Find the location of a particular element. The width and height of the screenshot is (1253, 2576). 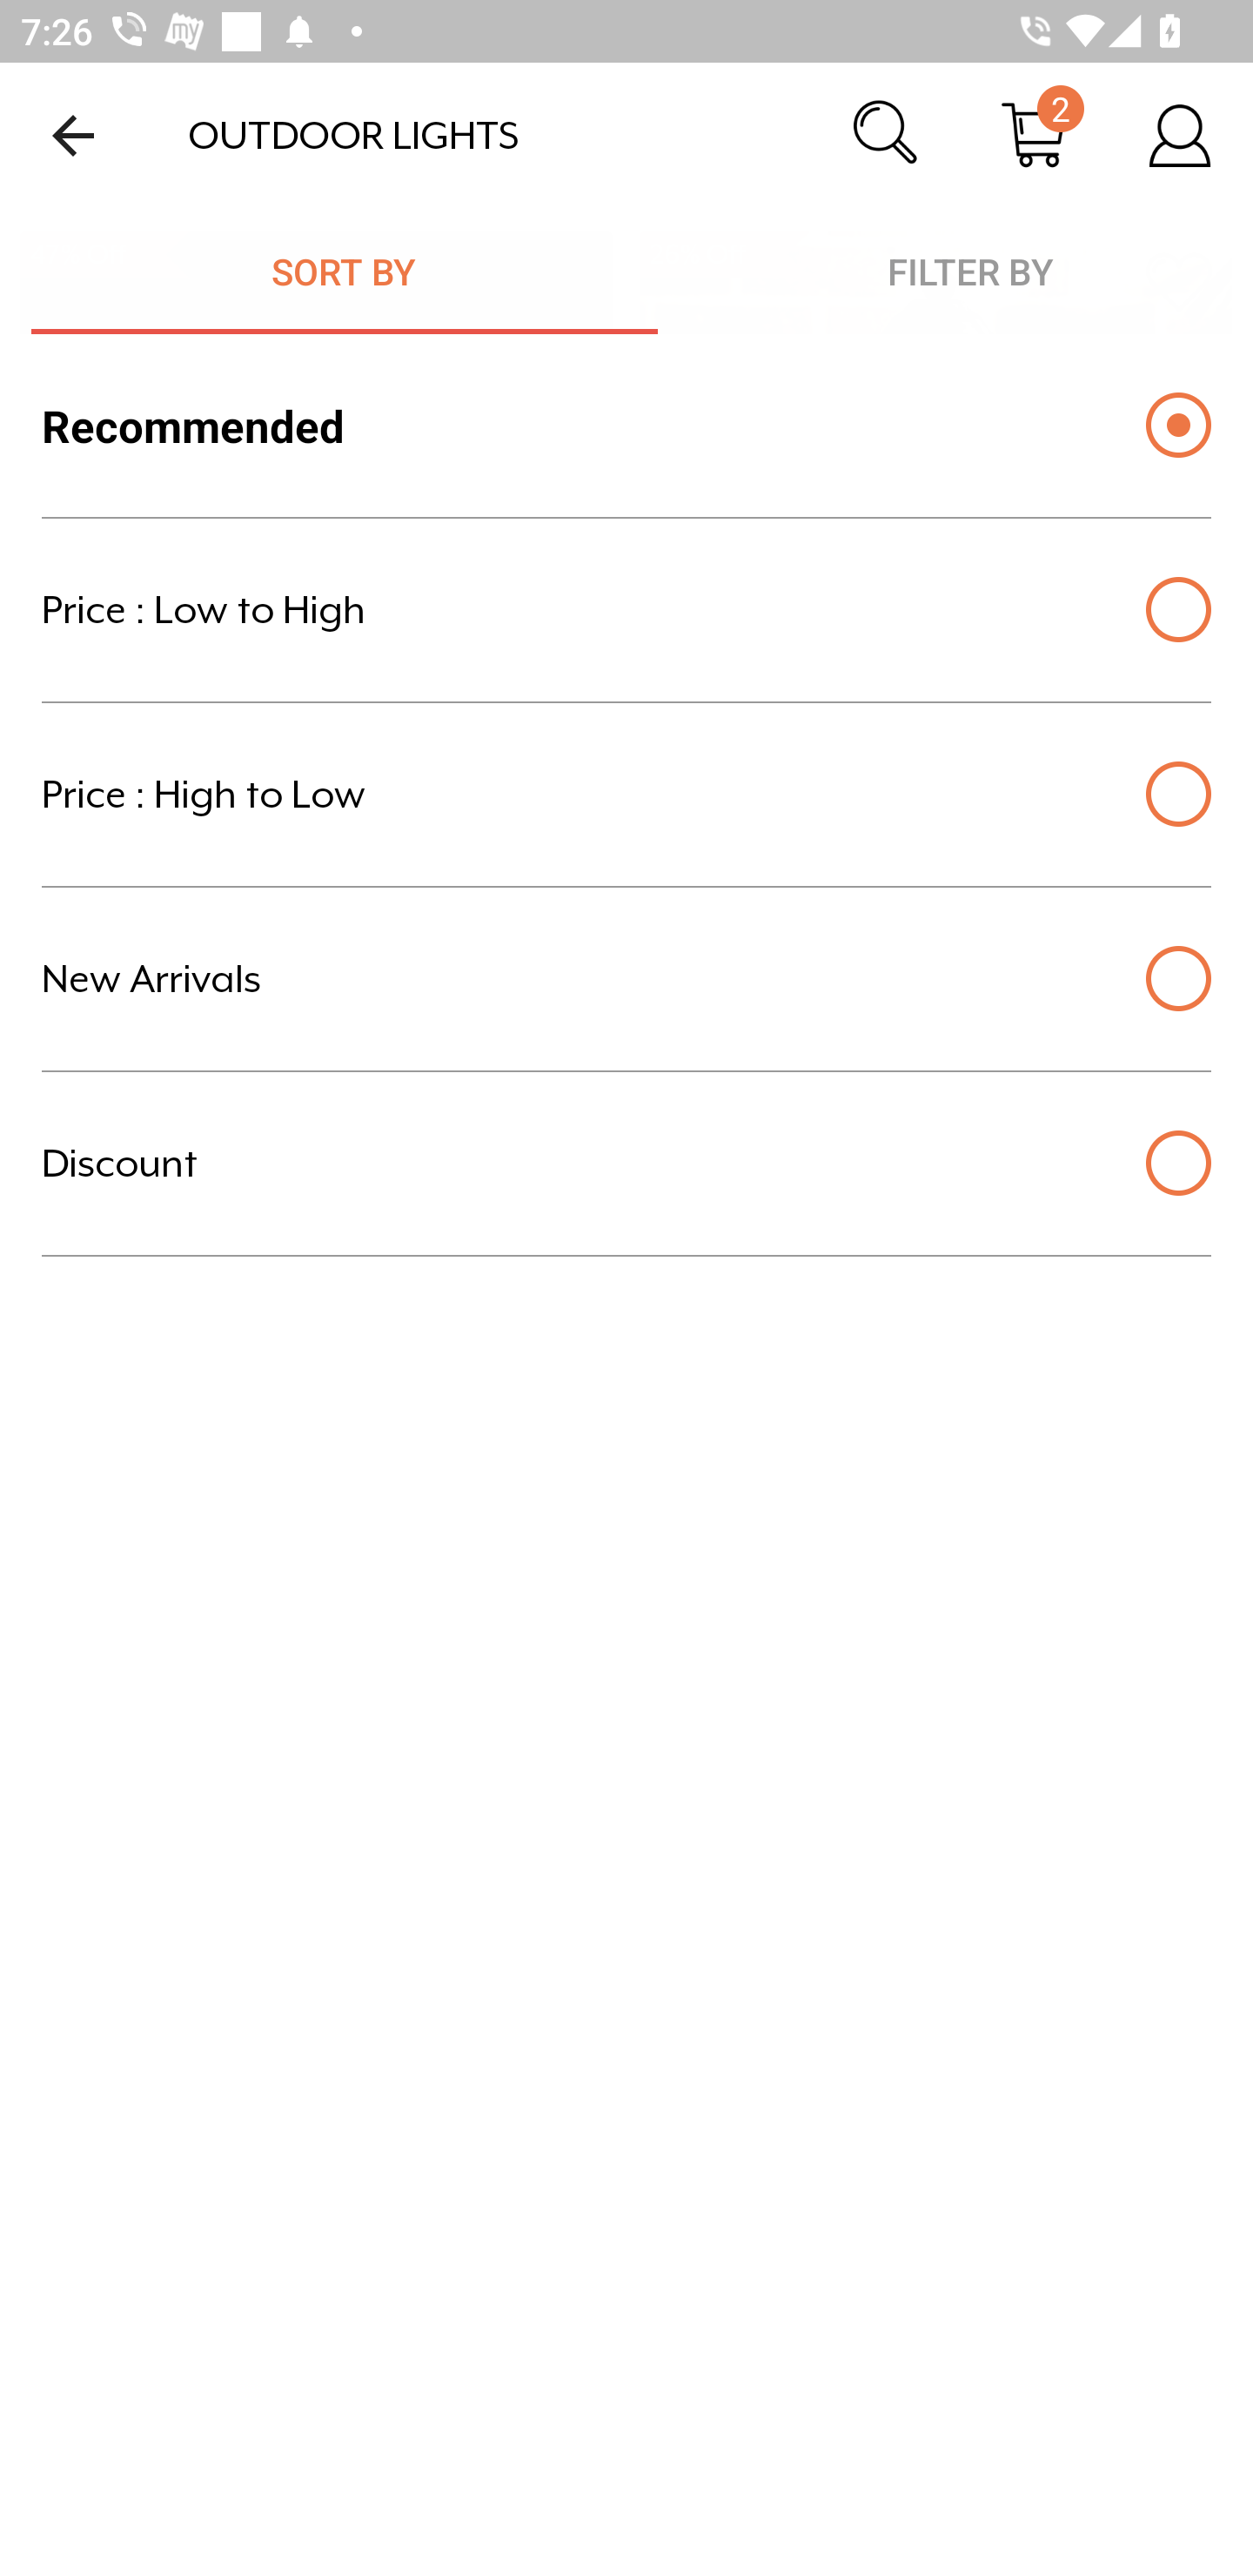

Account Details is located at coordinates (1180, 134).